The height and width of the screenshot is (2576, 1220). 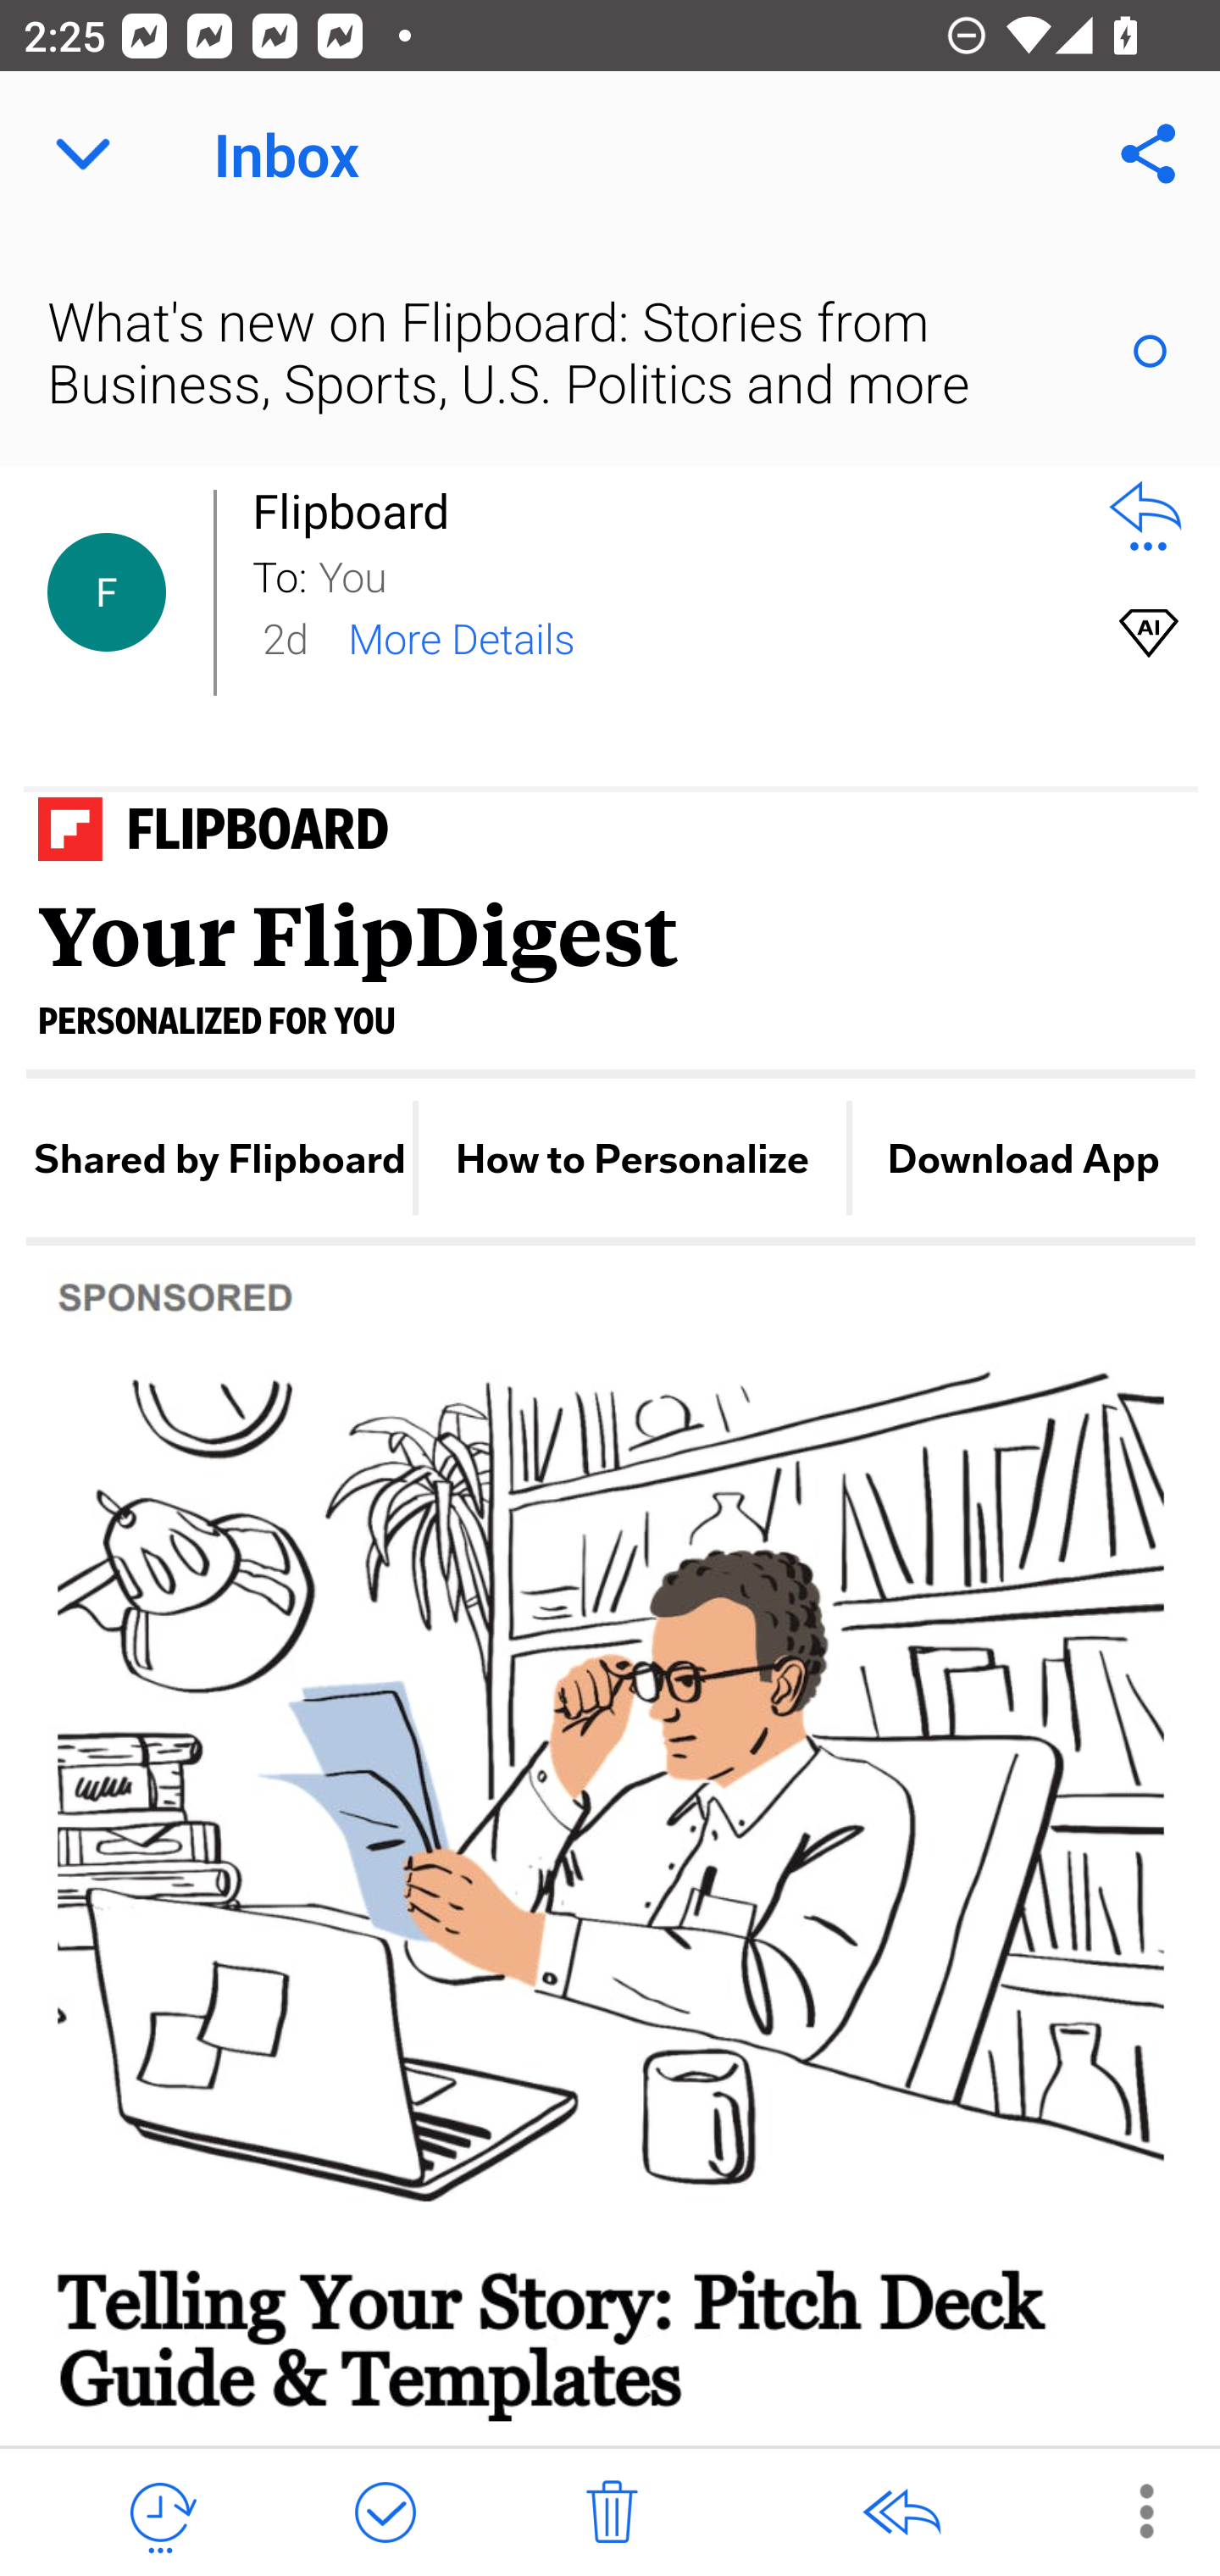 I want to click on Contact Details, so click(x=107, y=592).